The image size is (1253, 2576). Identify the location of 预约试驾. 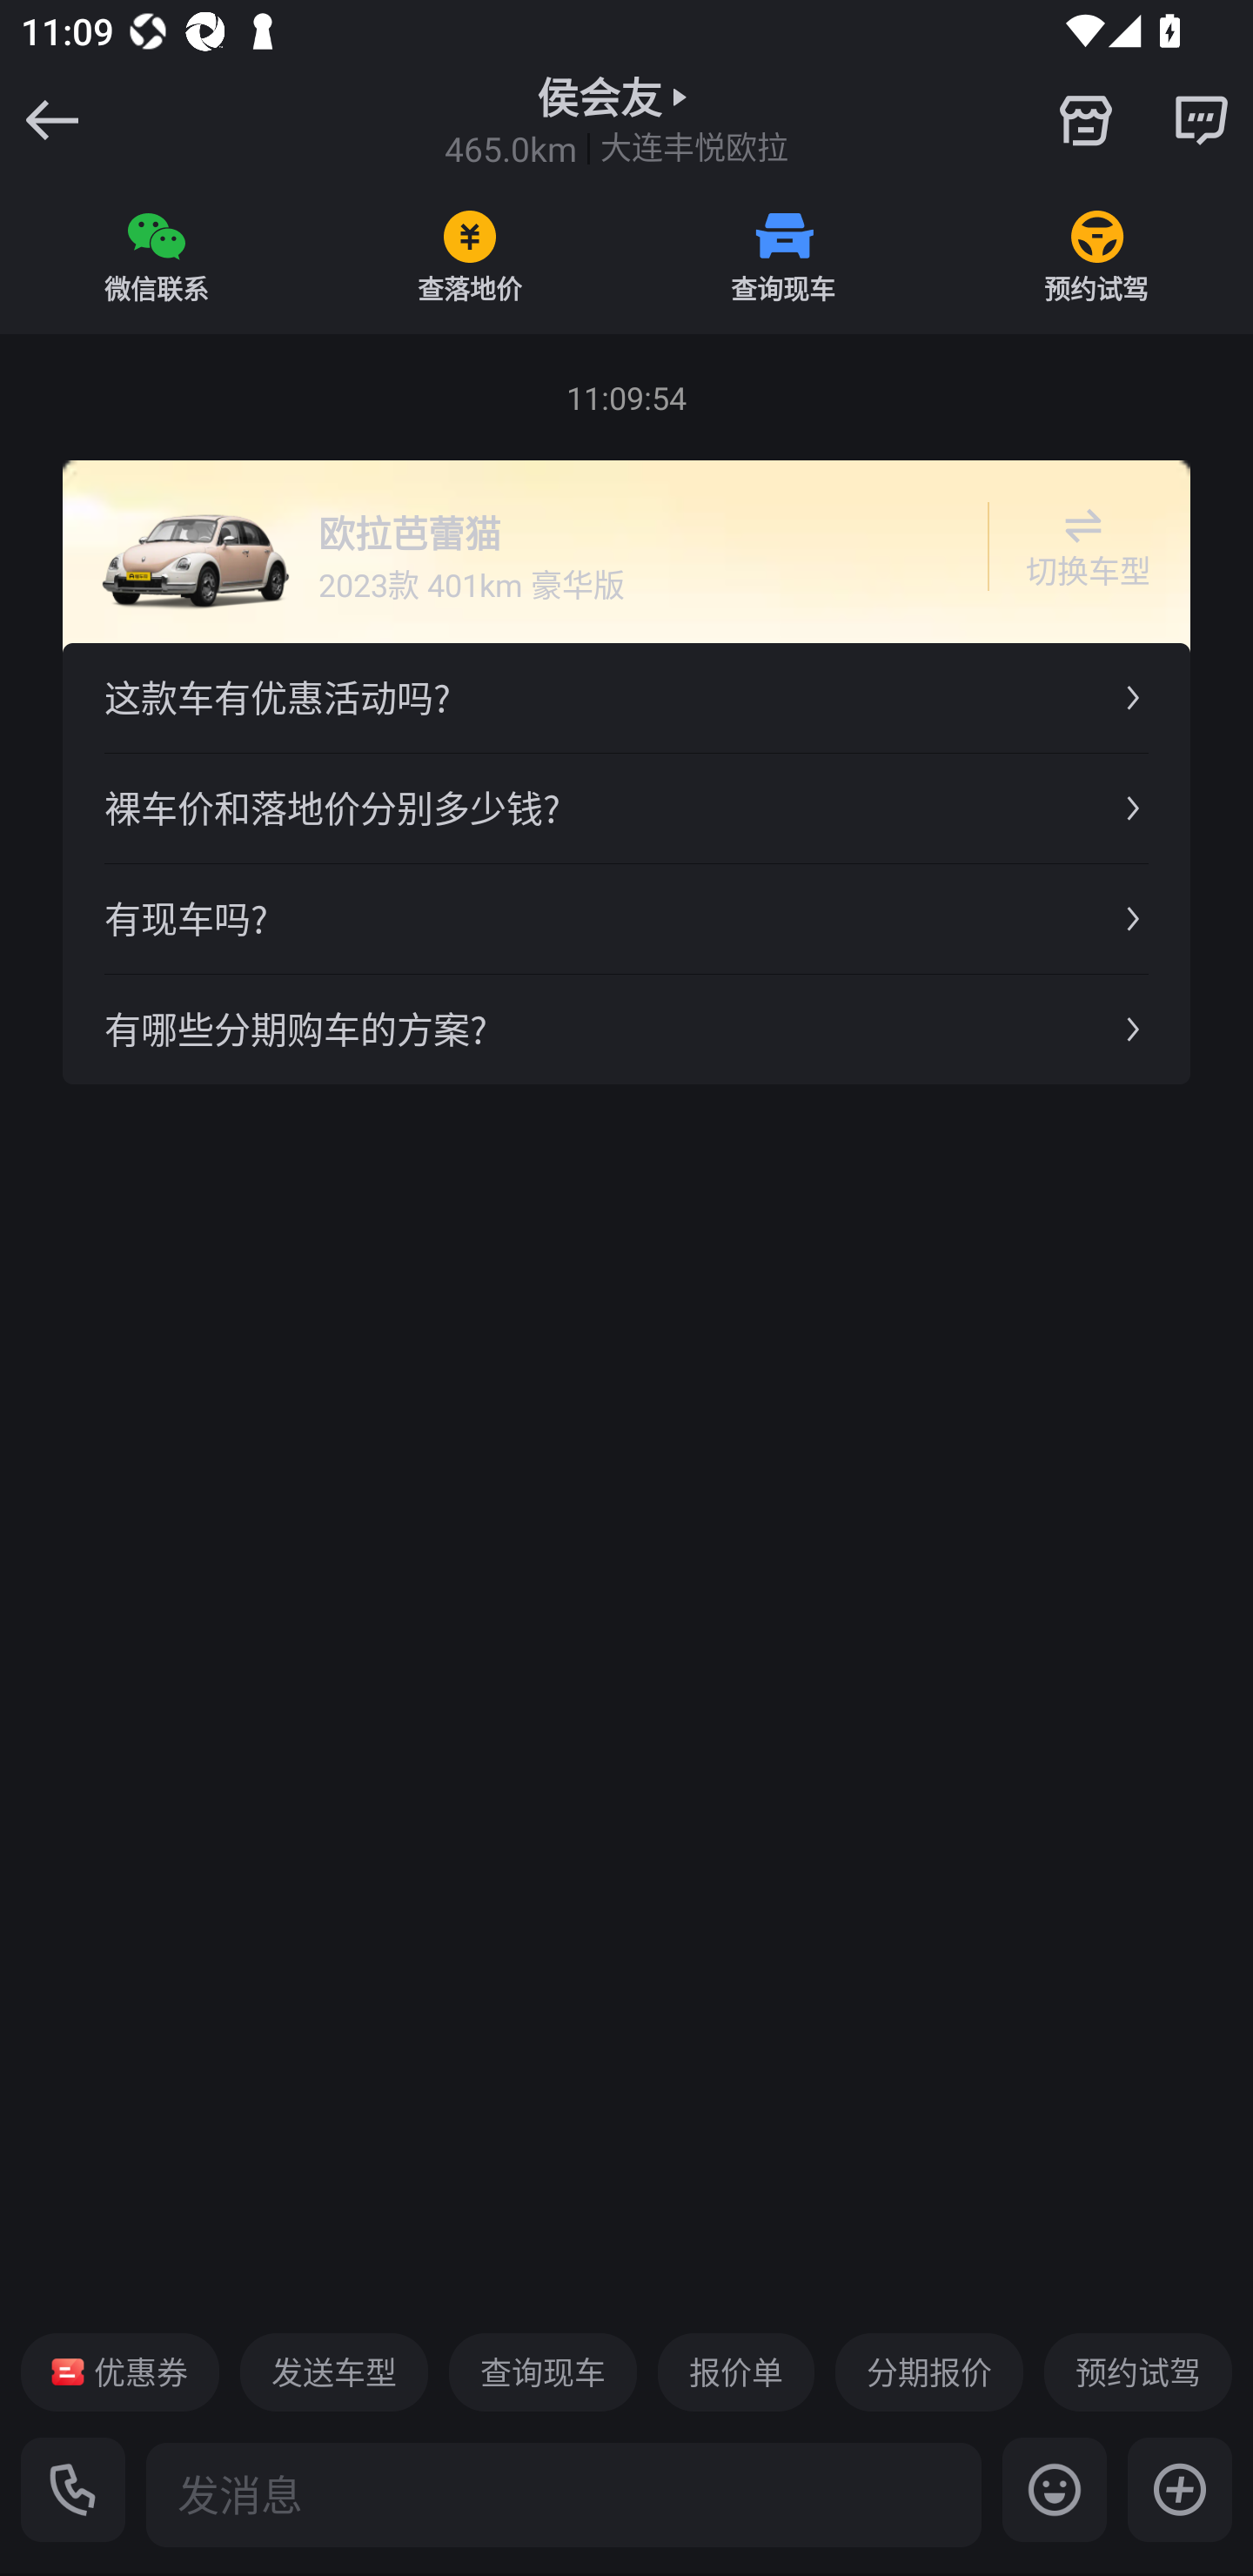
(1096, 256).